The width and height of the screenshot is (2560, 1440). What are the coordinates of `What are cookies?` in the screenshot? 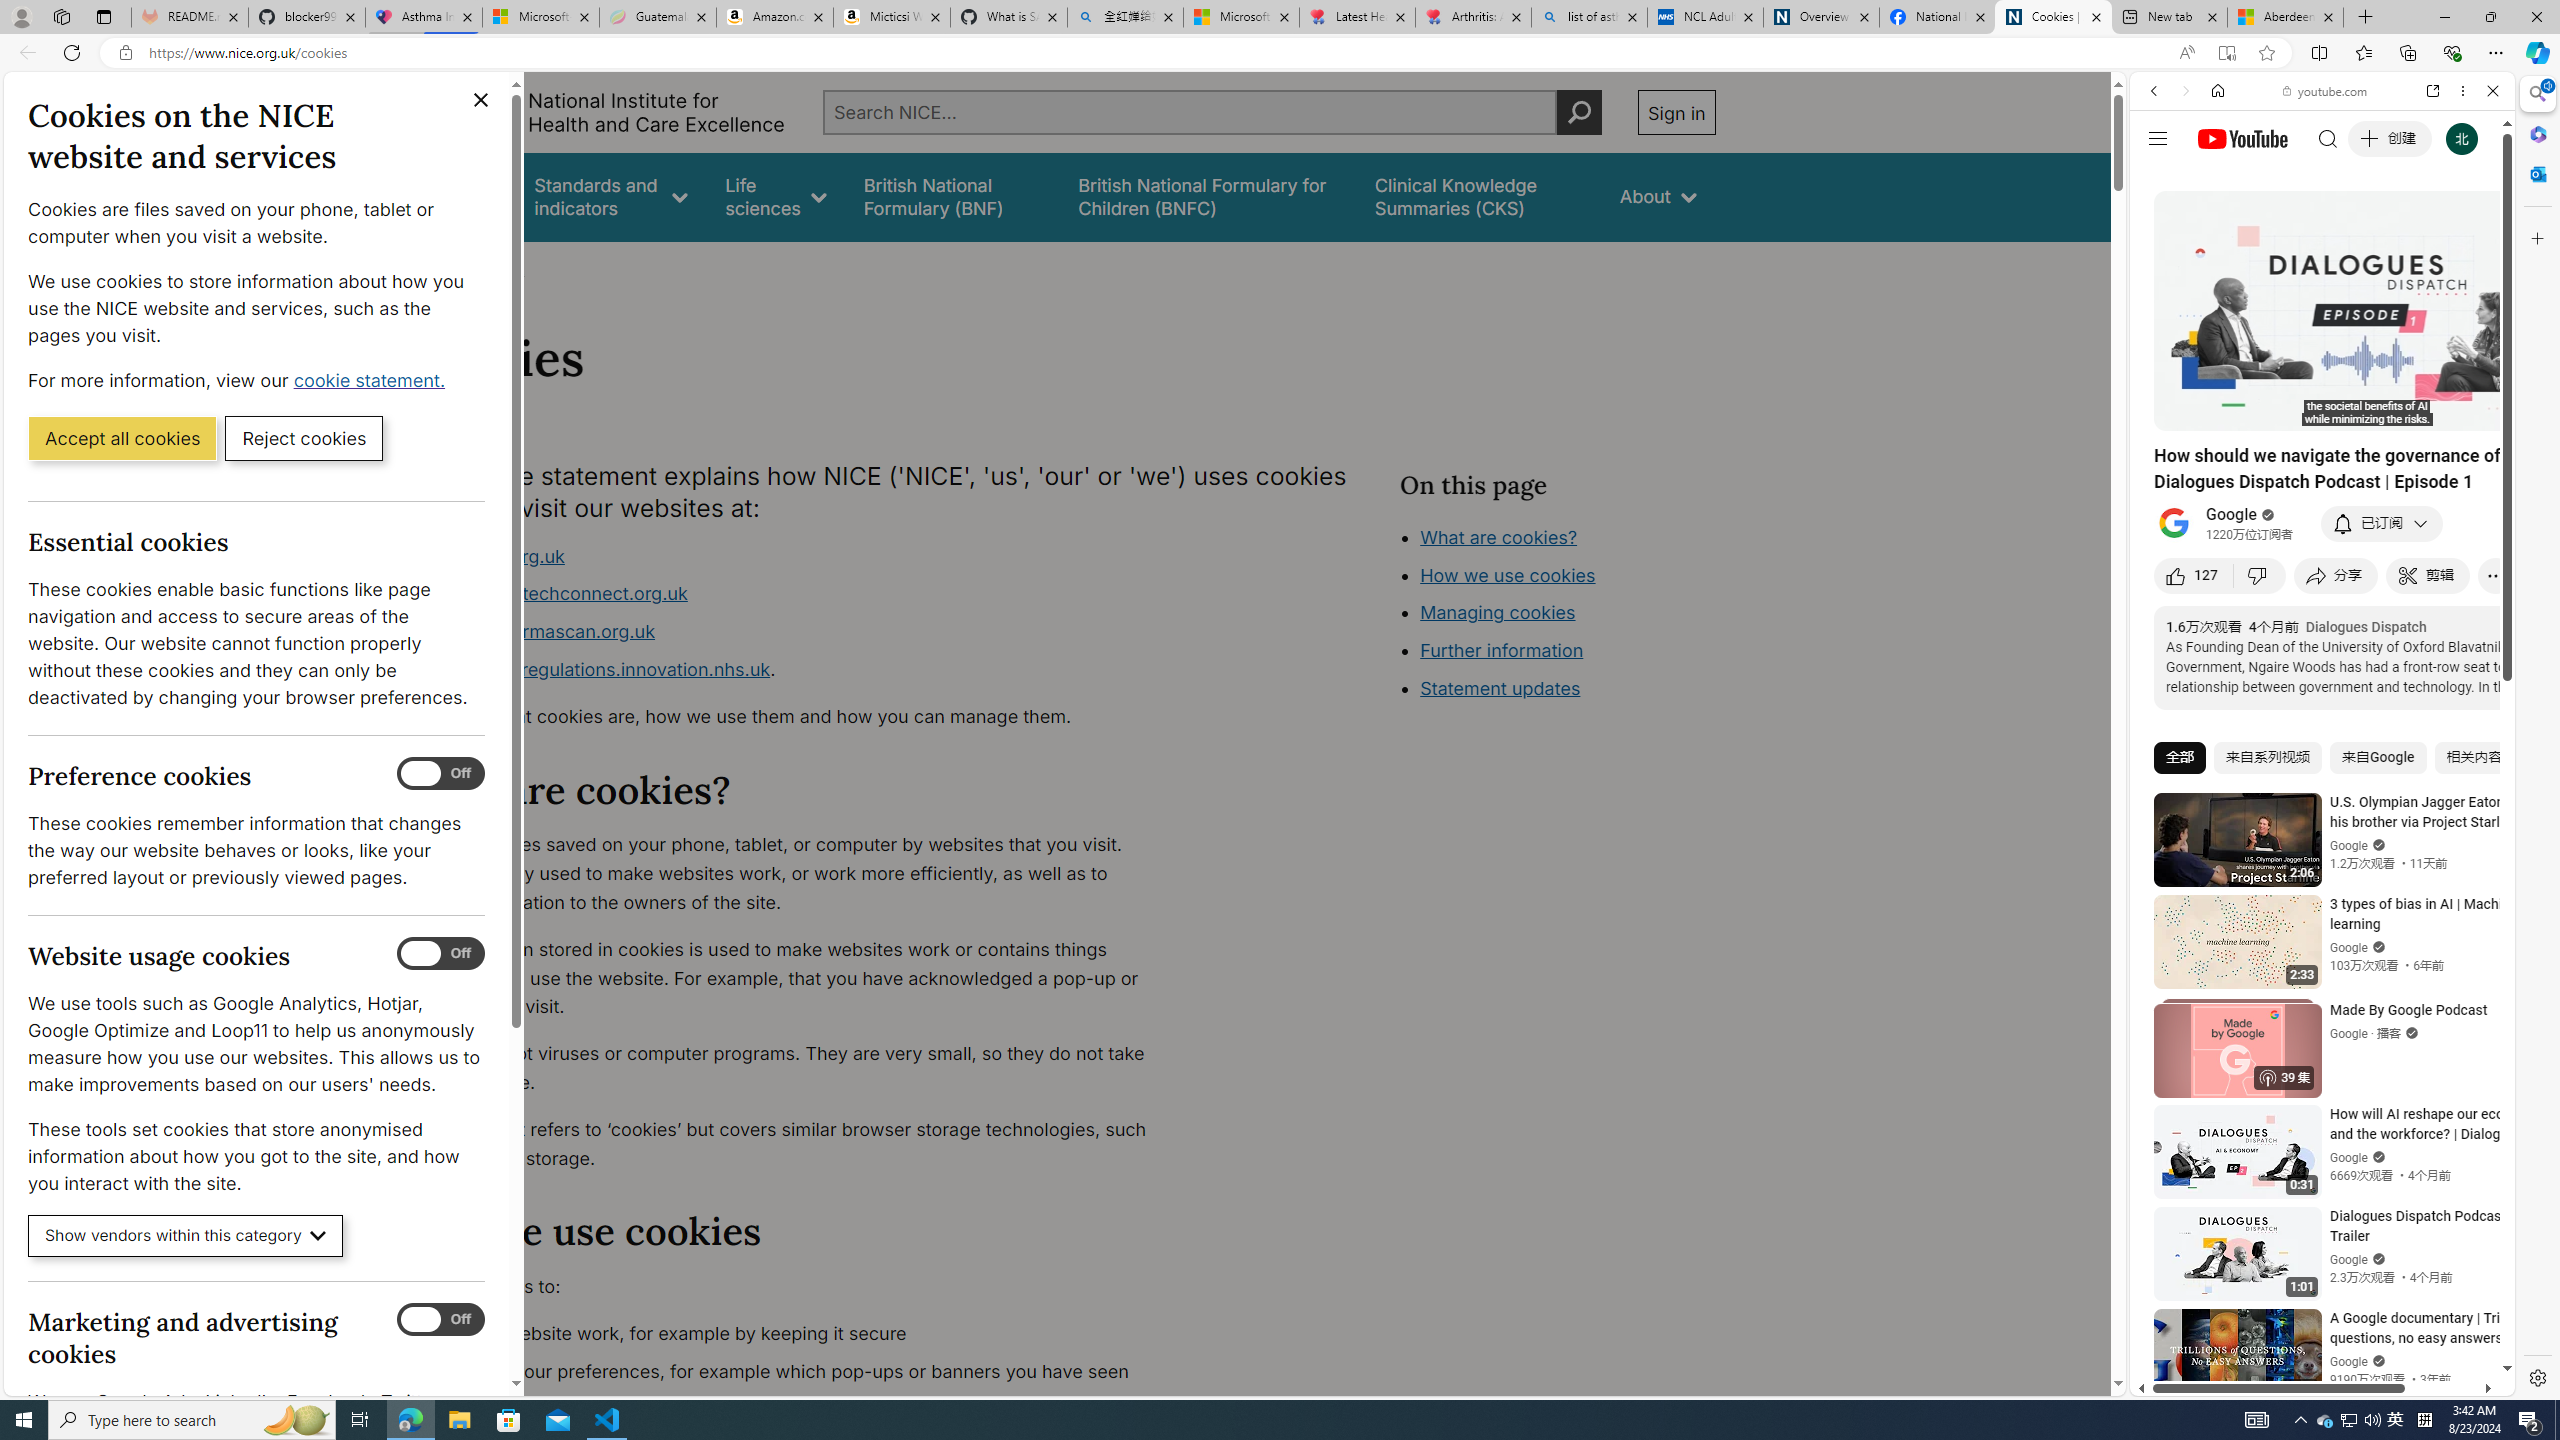 It's located at (1498, 536).